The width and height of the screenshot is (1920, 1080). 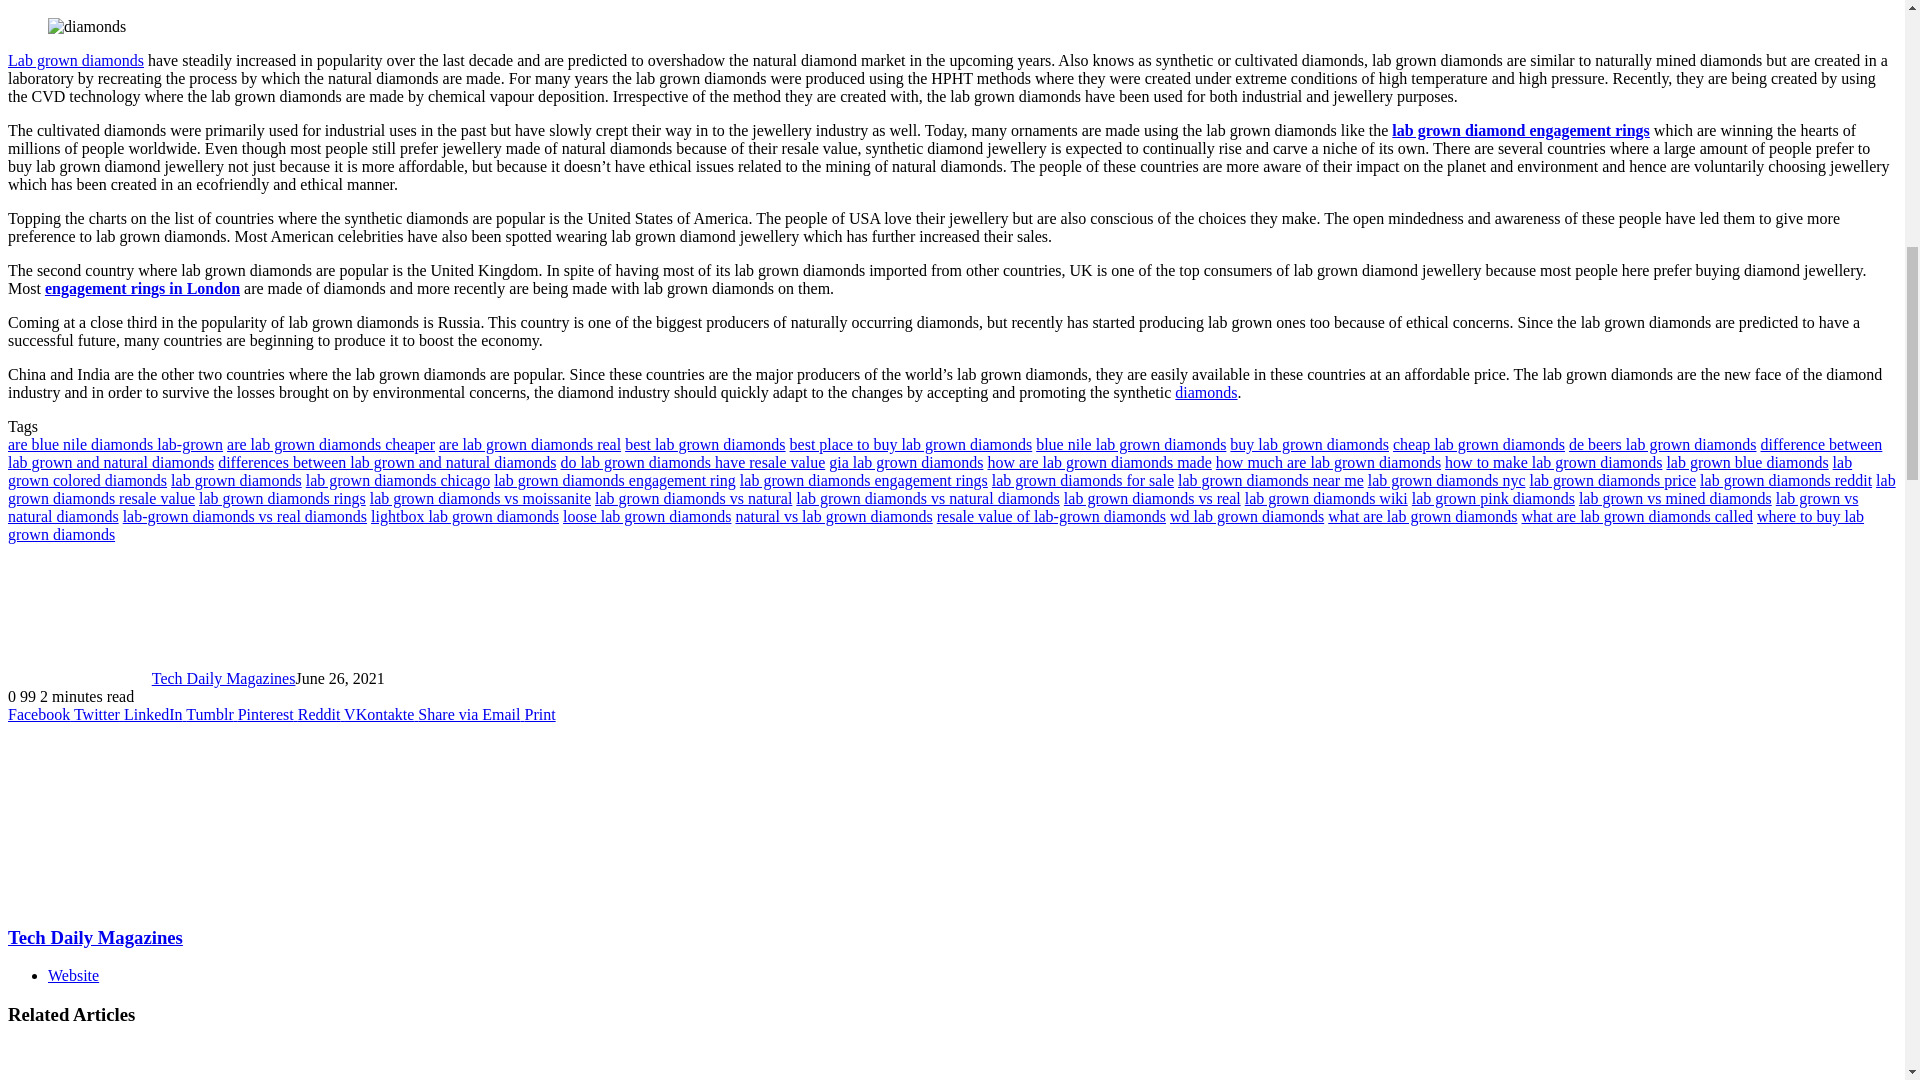 I want to click on VKontakte, so click(x=380, y=714).